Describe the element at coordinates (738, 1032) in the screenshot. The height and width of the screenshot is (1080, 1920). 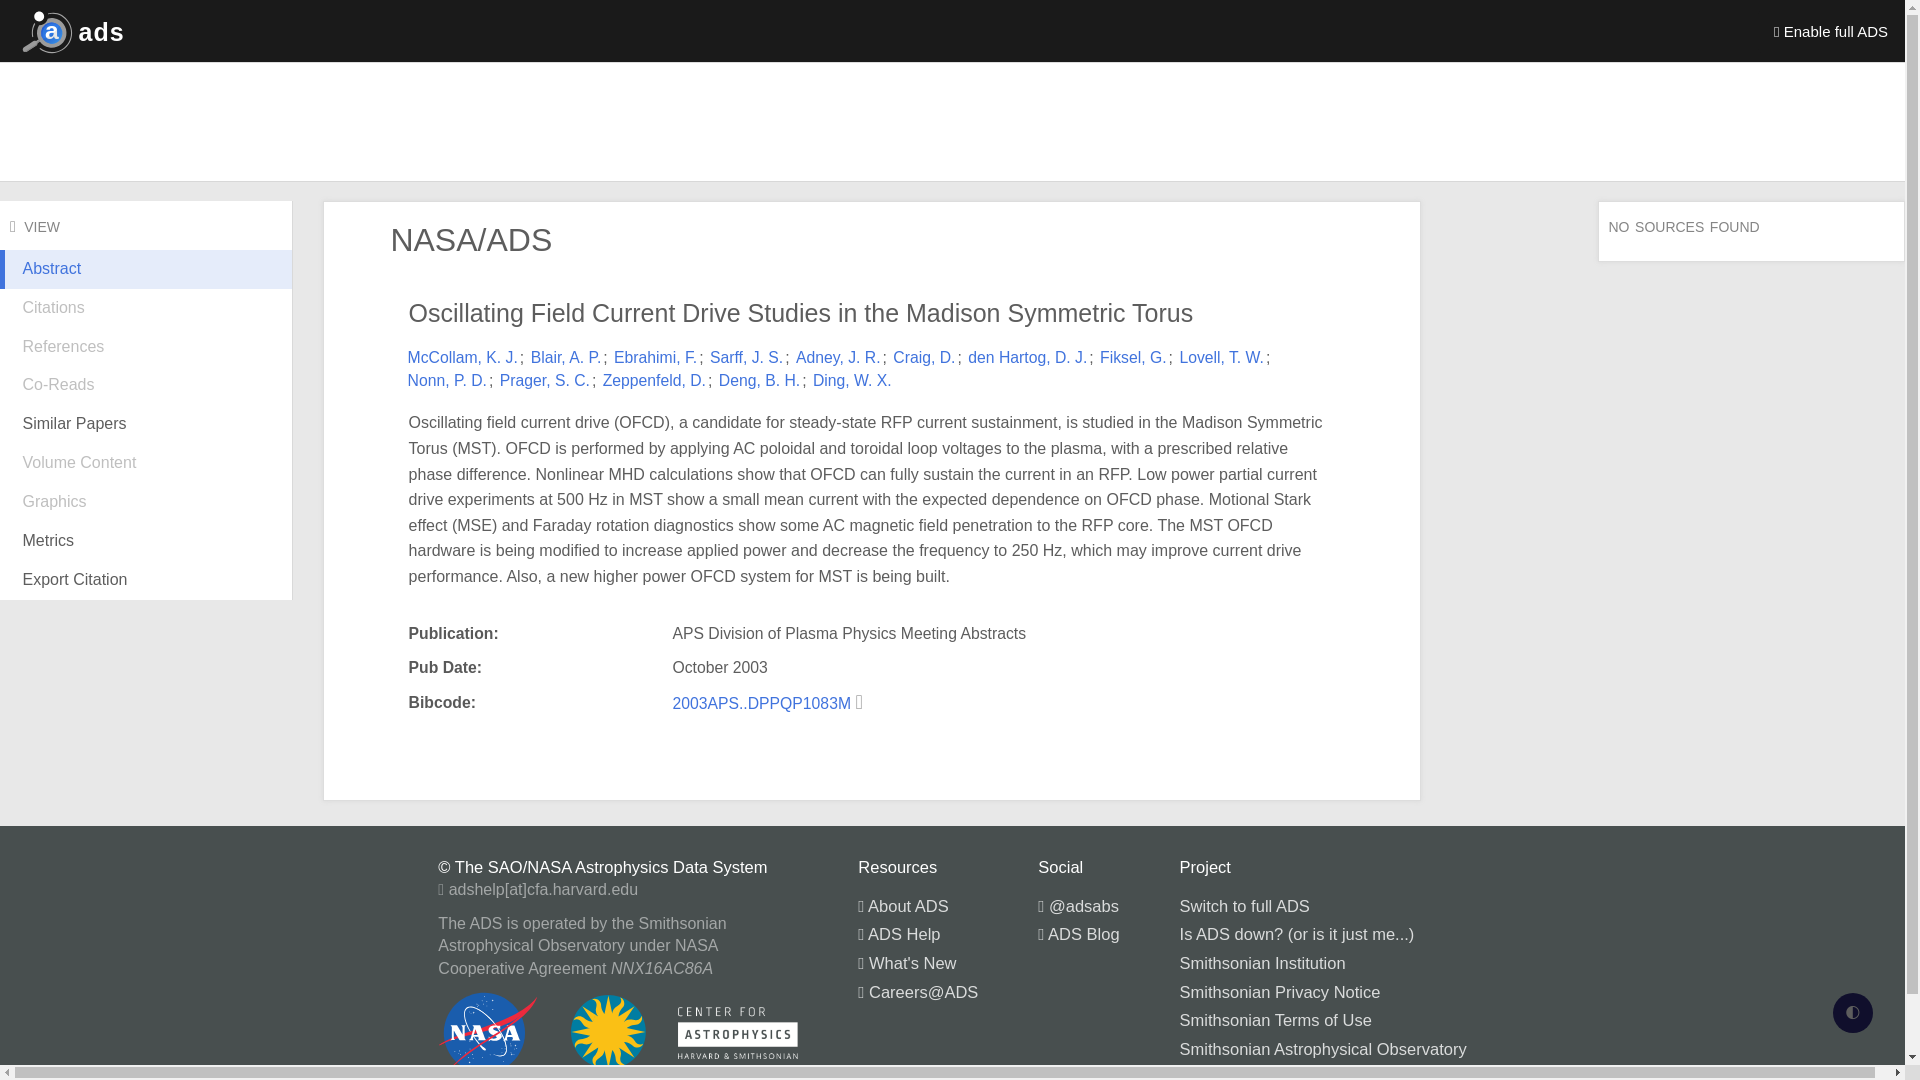
I see `Harvard Center for Astrophysics logo` at that location.